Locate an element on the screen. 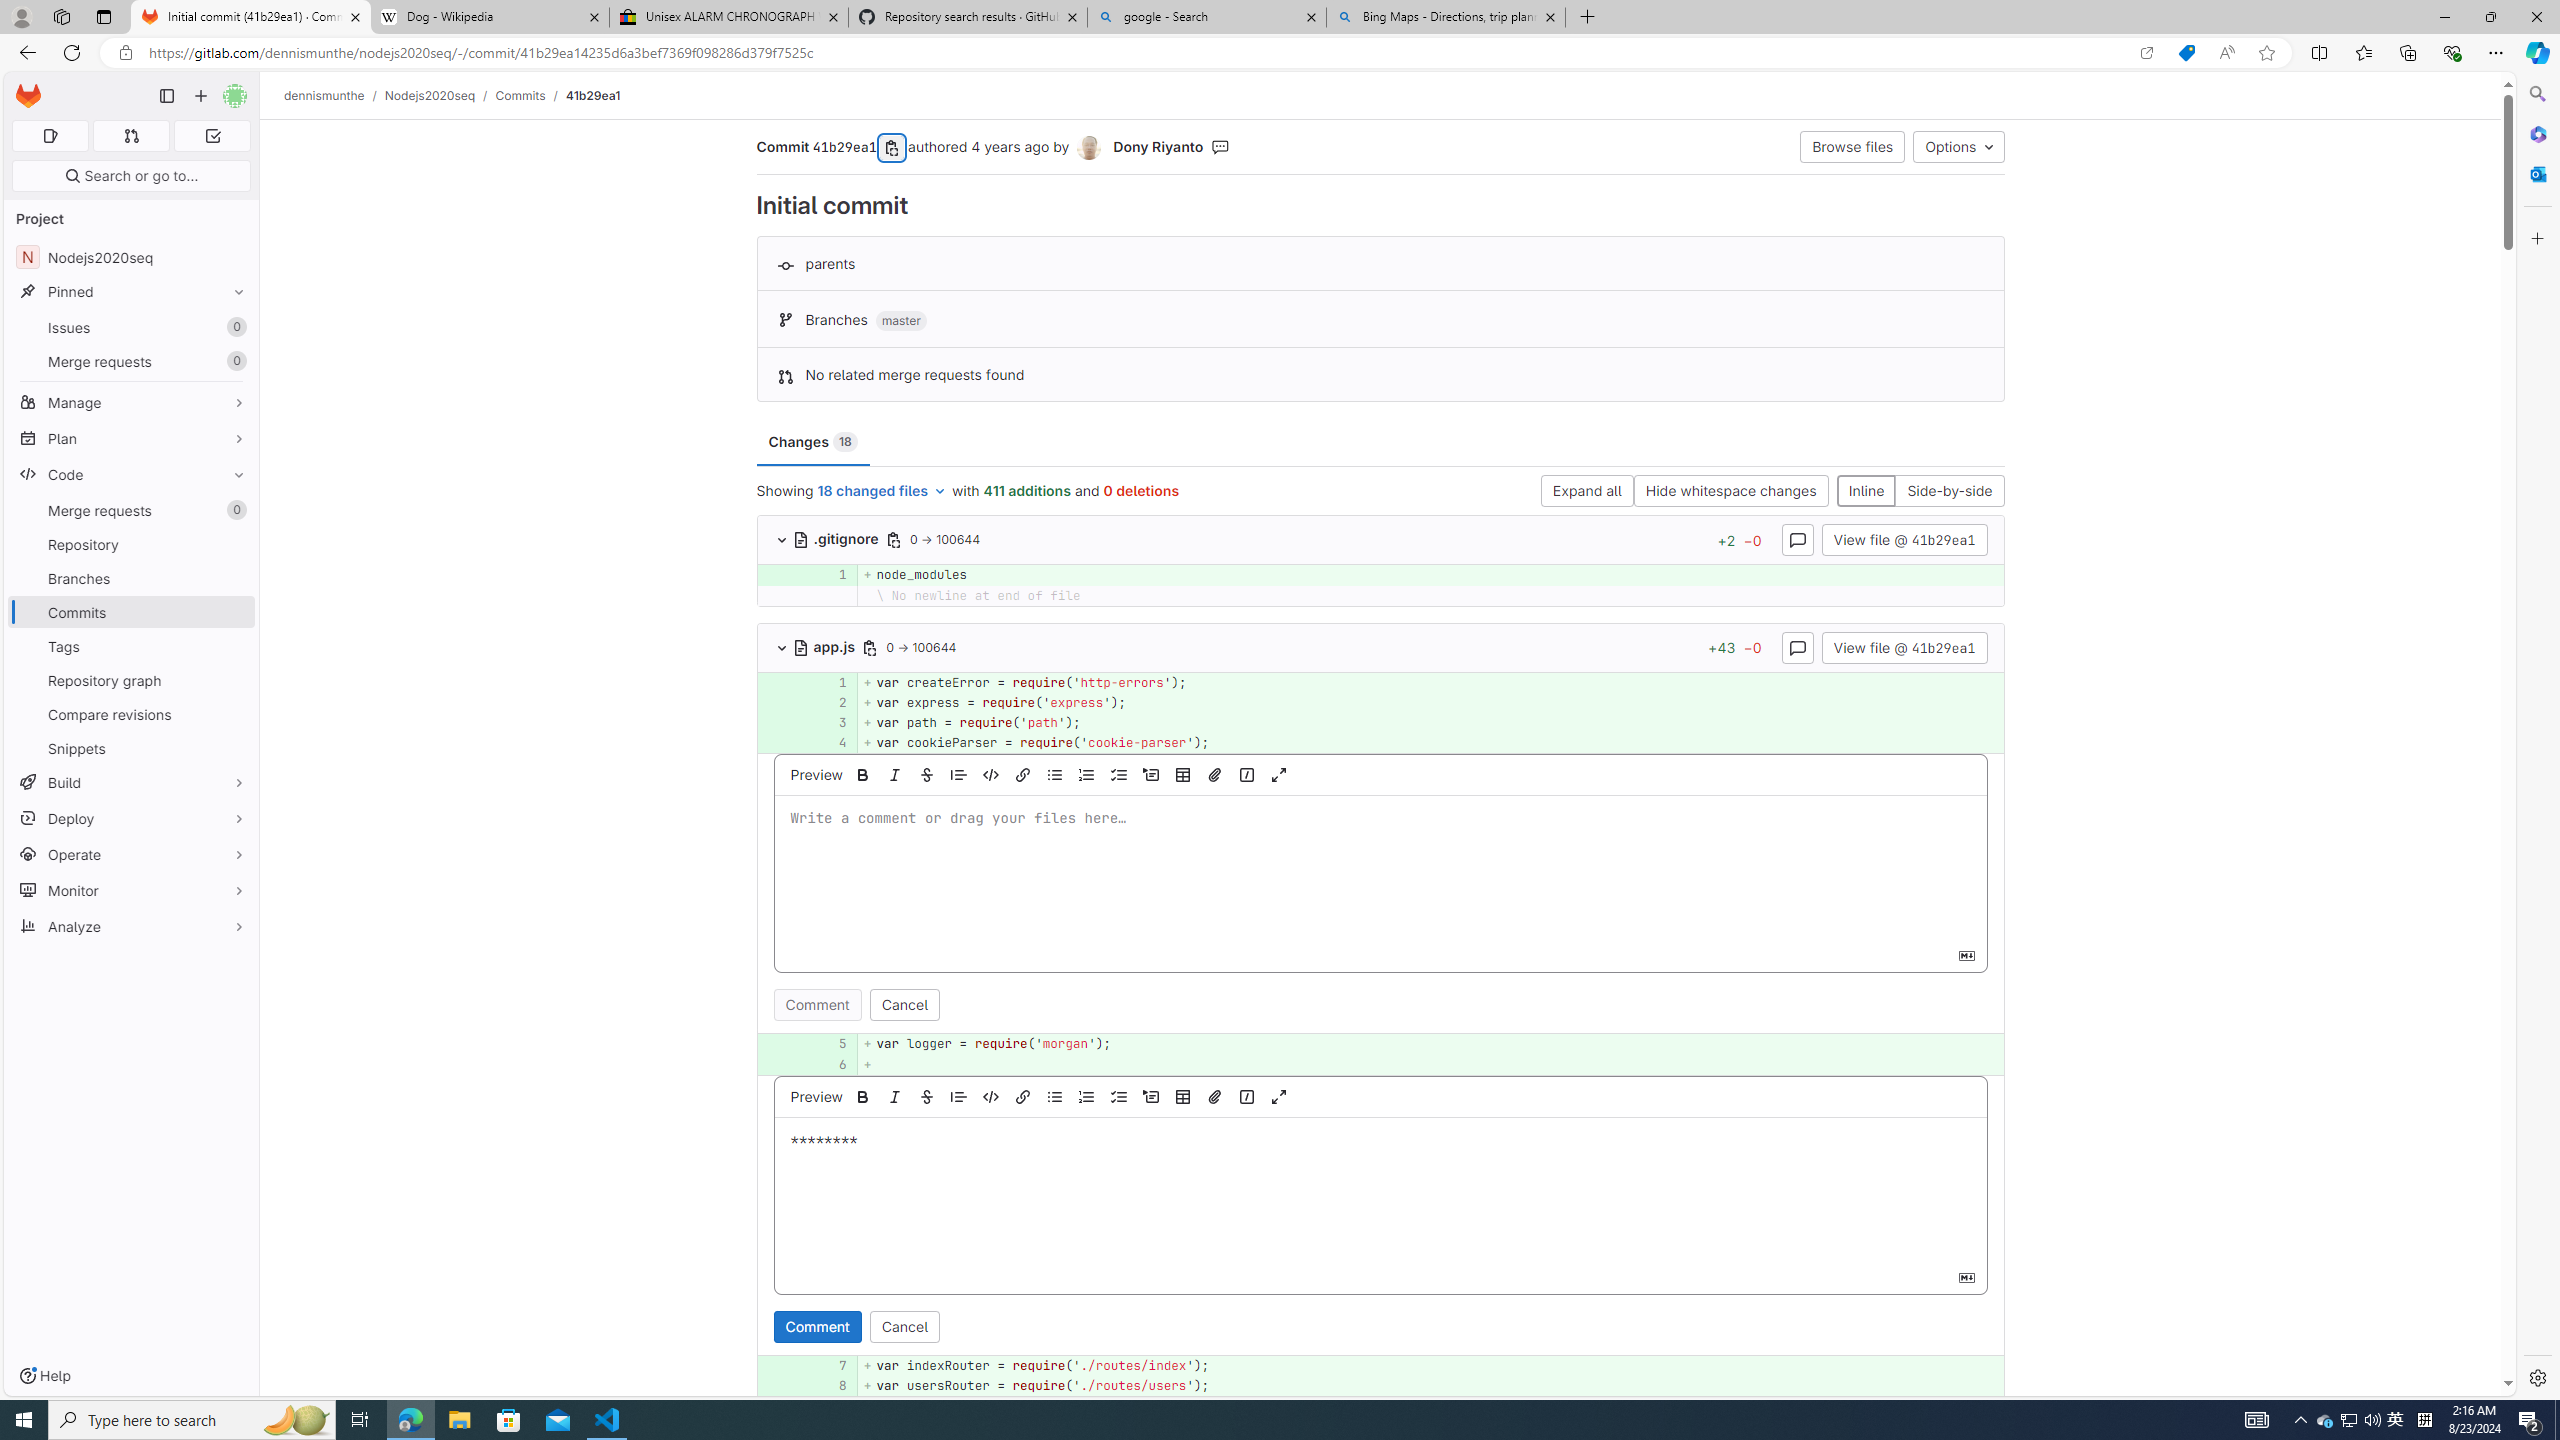 This screenshot has width=2560, height=1440. AutomationID: 4a68969ef8e858229267b842dedf42ab5dde4d50_0_1 is located at coordinates (1380, 682).